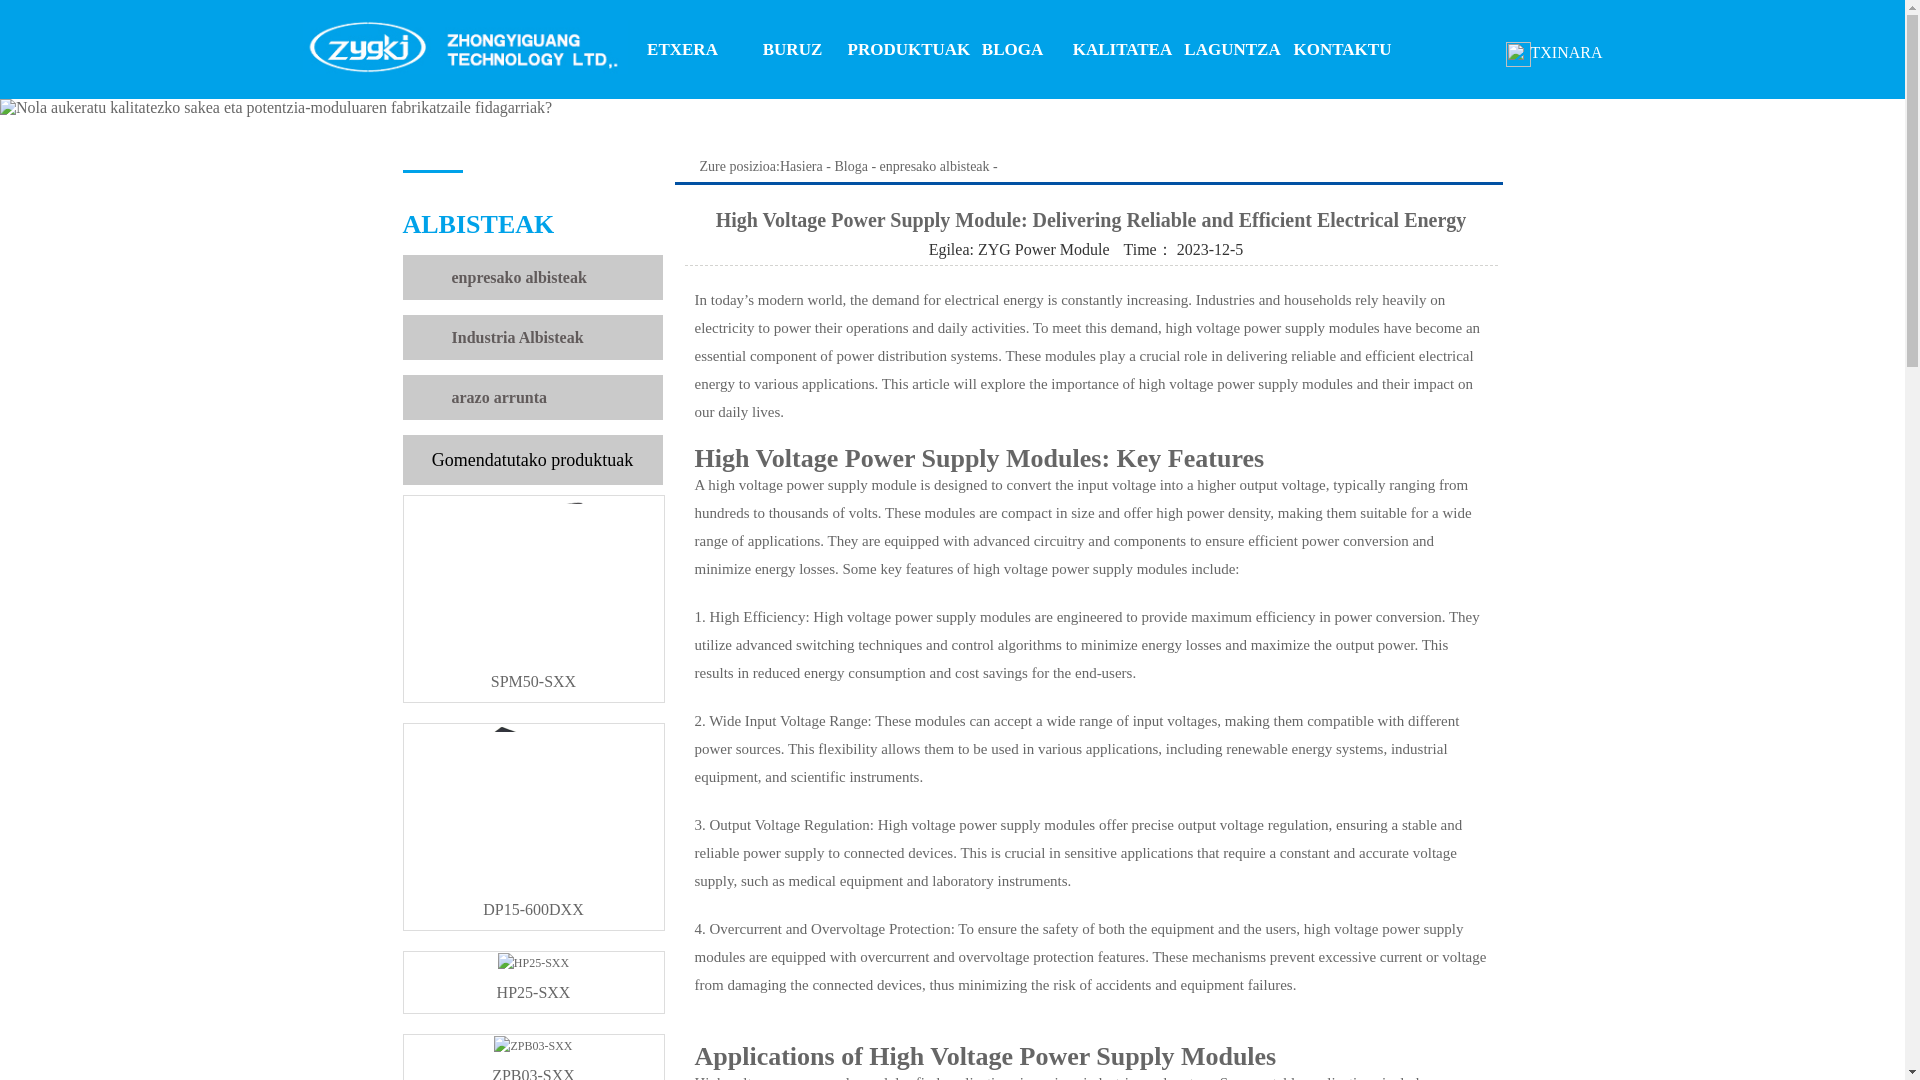  I want to click on LAGUNTZA, so click(1233, 50).